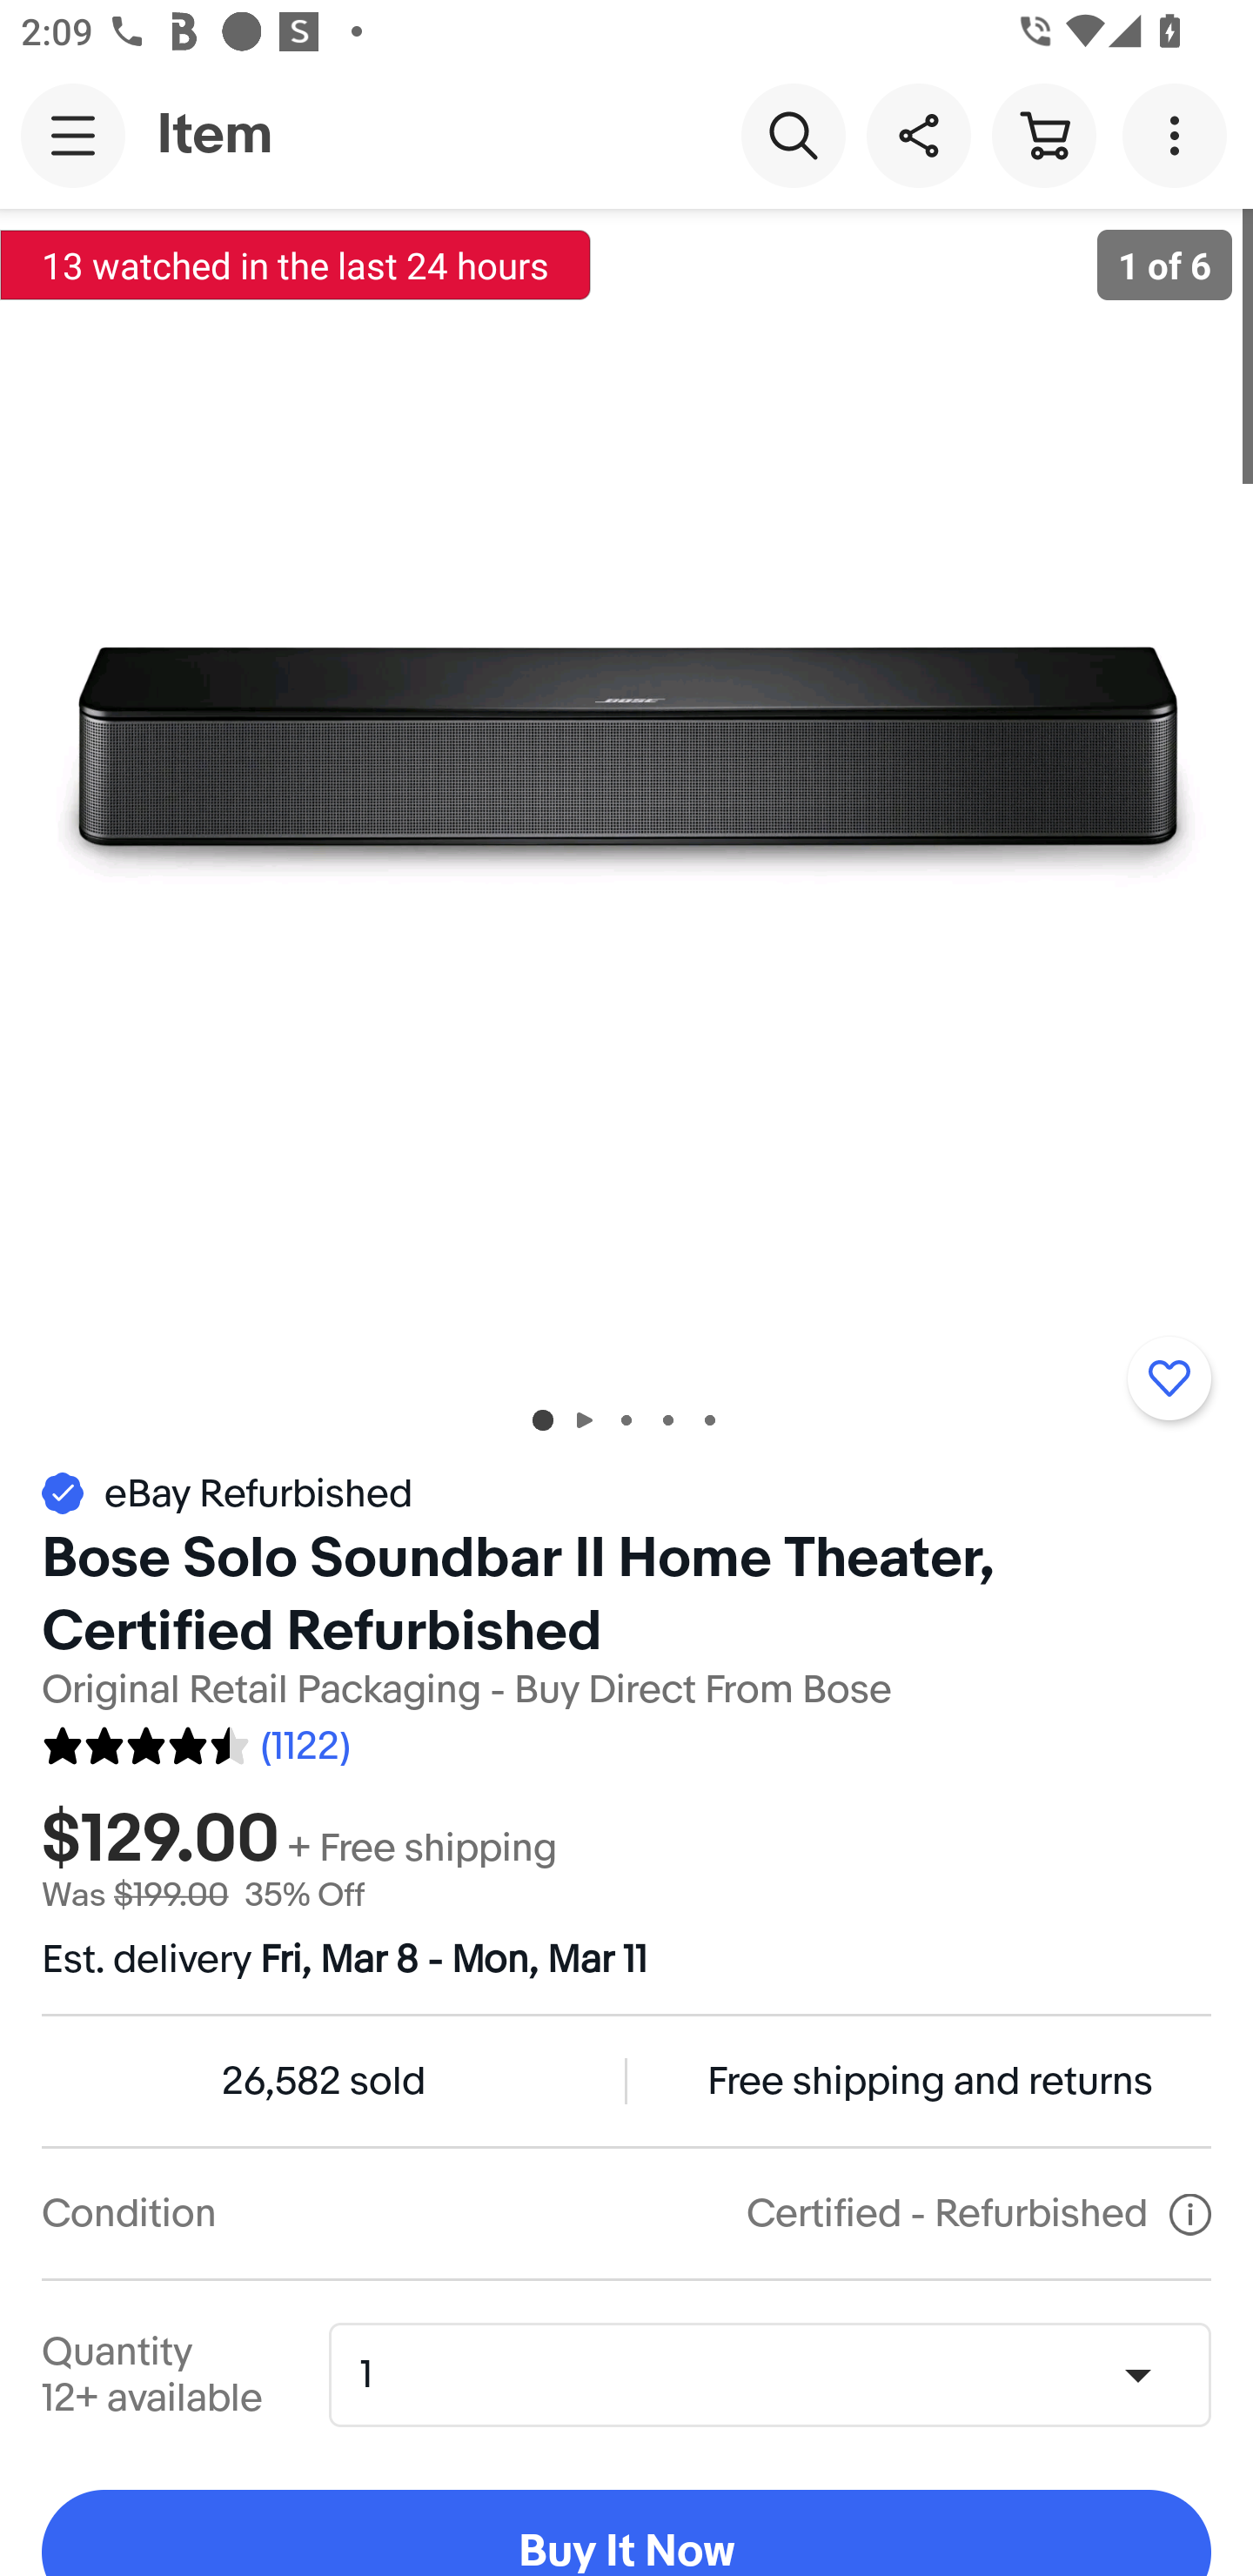 Image resolution: width=1253 pixels, height=2576 pixels. Describe the element at coordinates (1043, 134) in the screenshot. I see `Cart button shopping cart` at that location.